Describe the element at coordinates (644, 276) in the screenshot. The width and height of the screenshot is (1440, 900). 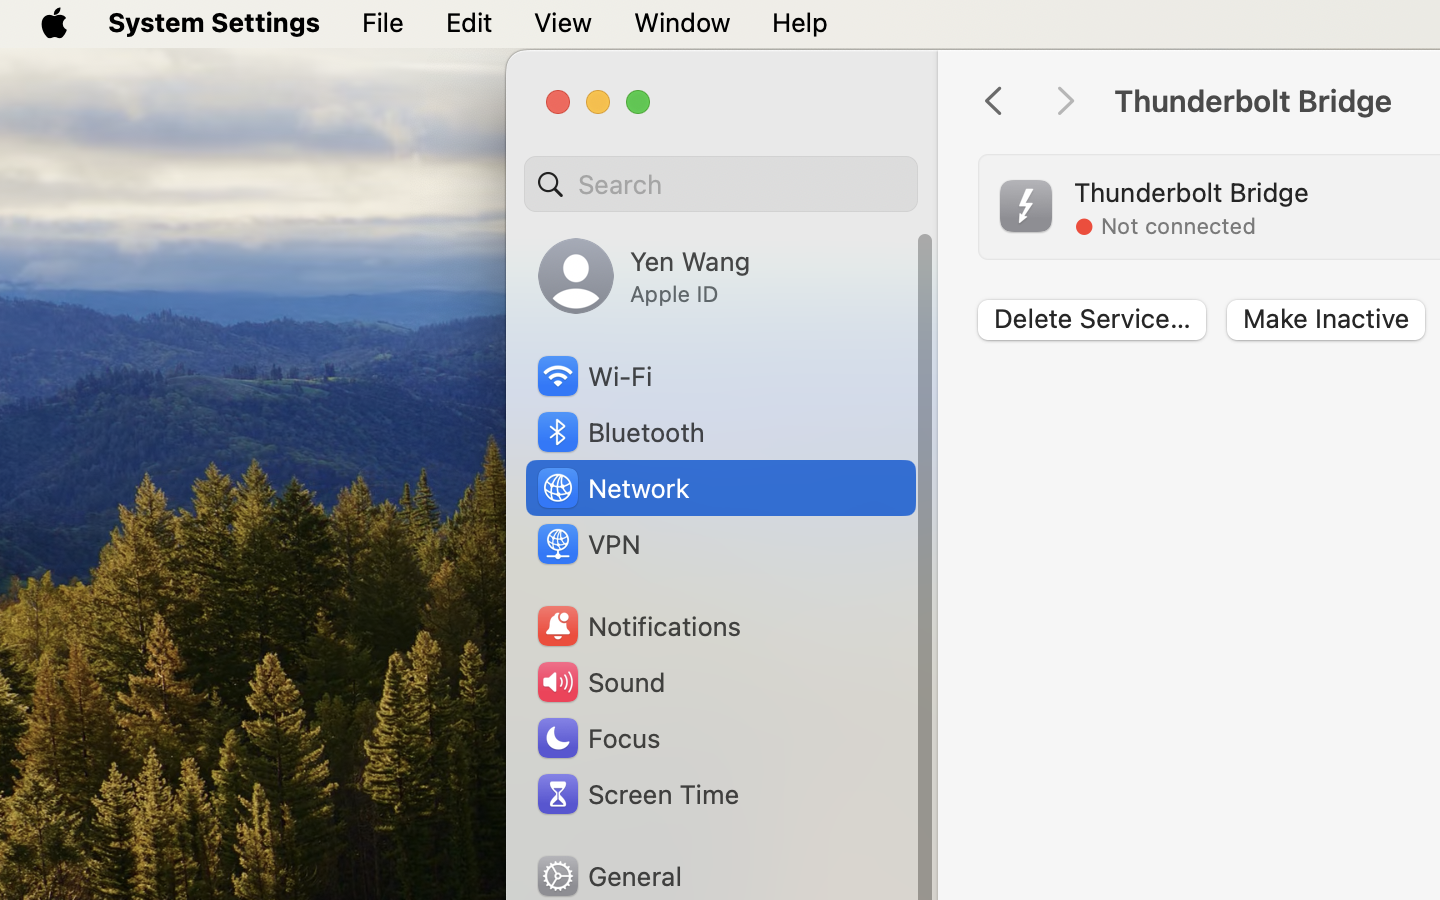
I see `Yen Wang, Apple ID` at that location.